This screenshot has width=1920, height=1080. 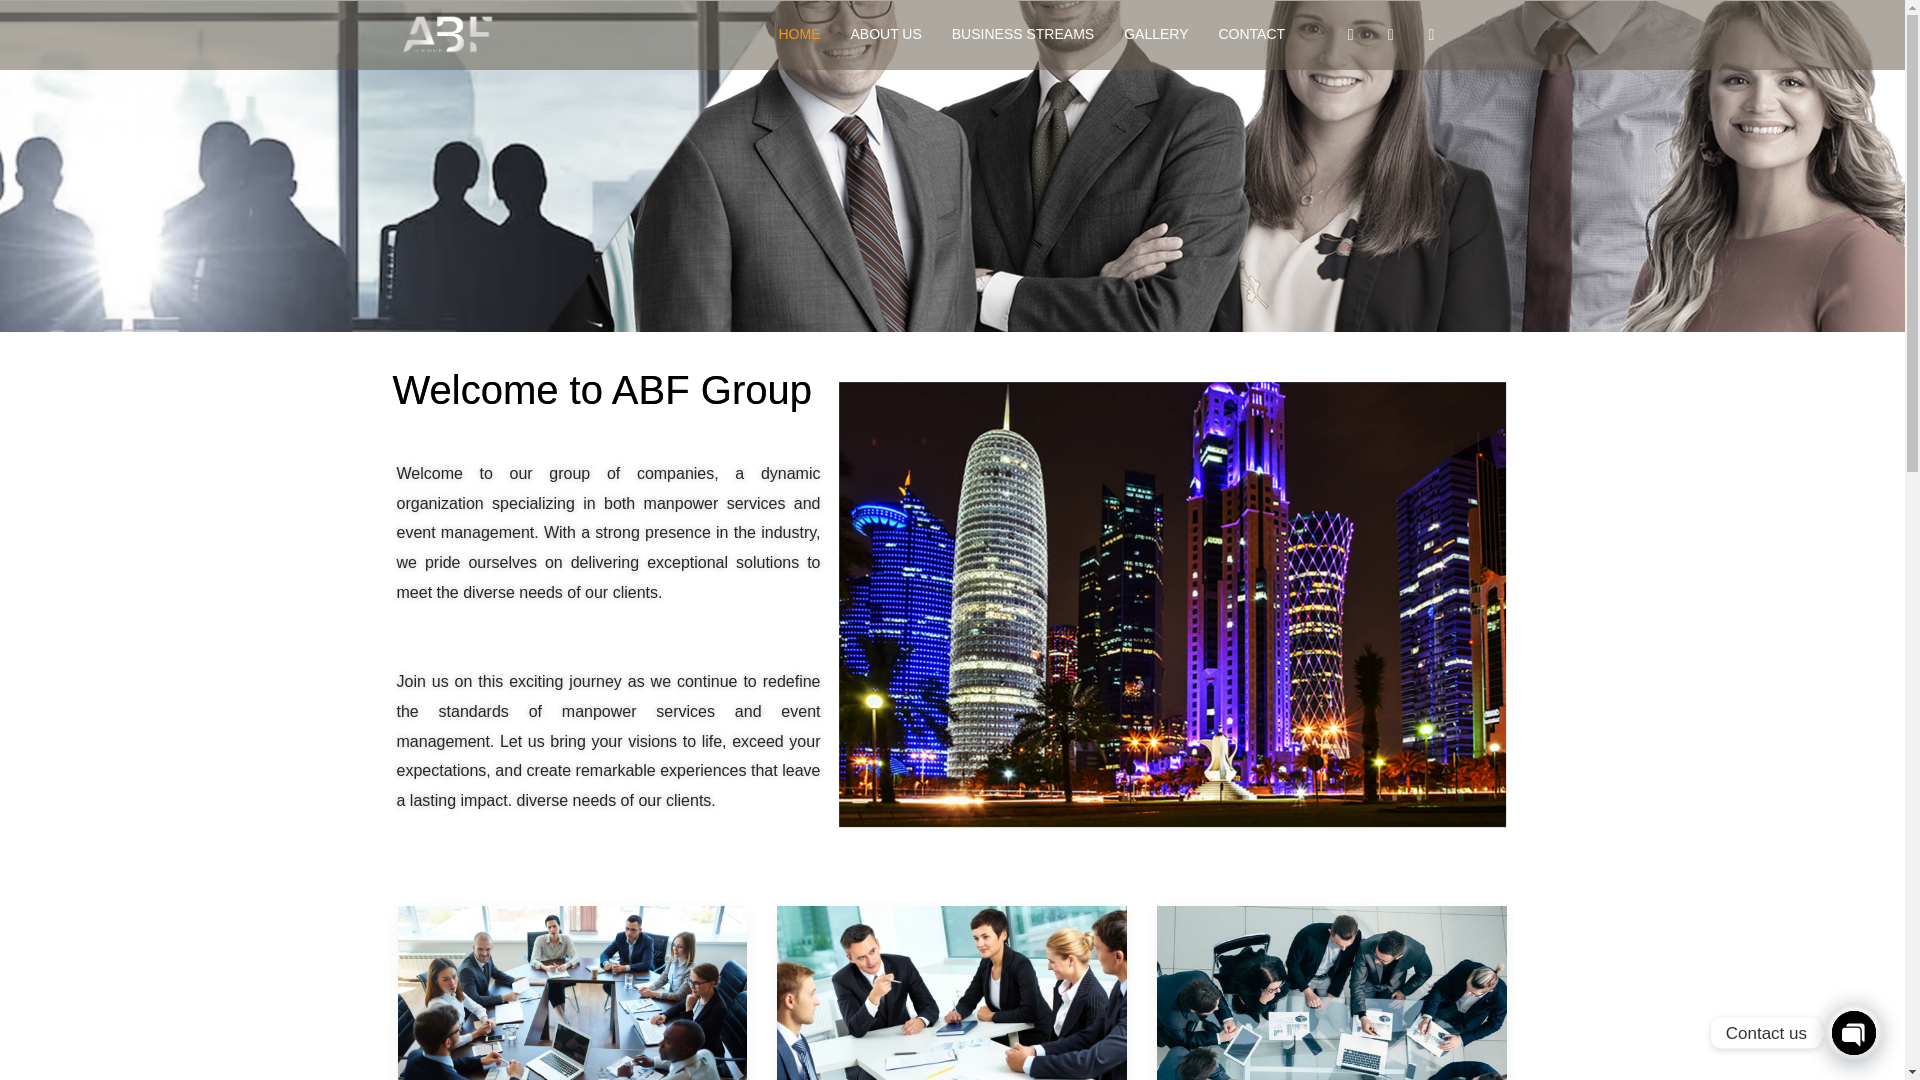 I want to click on CONTACT, so click(x=1252, y=35).